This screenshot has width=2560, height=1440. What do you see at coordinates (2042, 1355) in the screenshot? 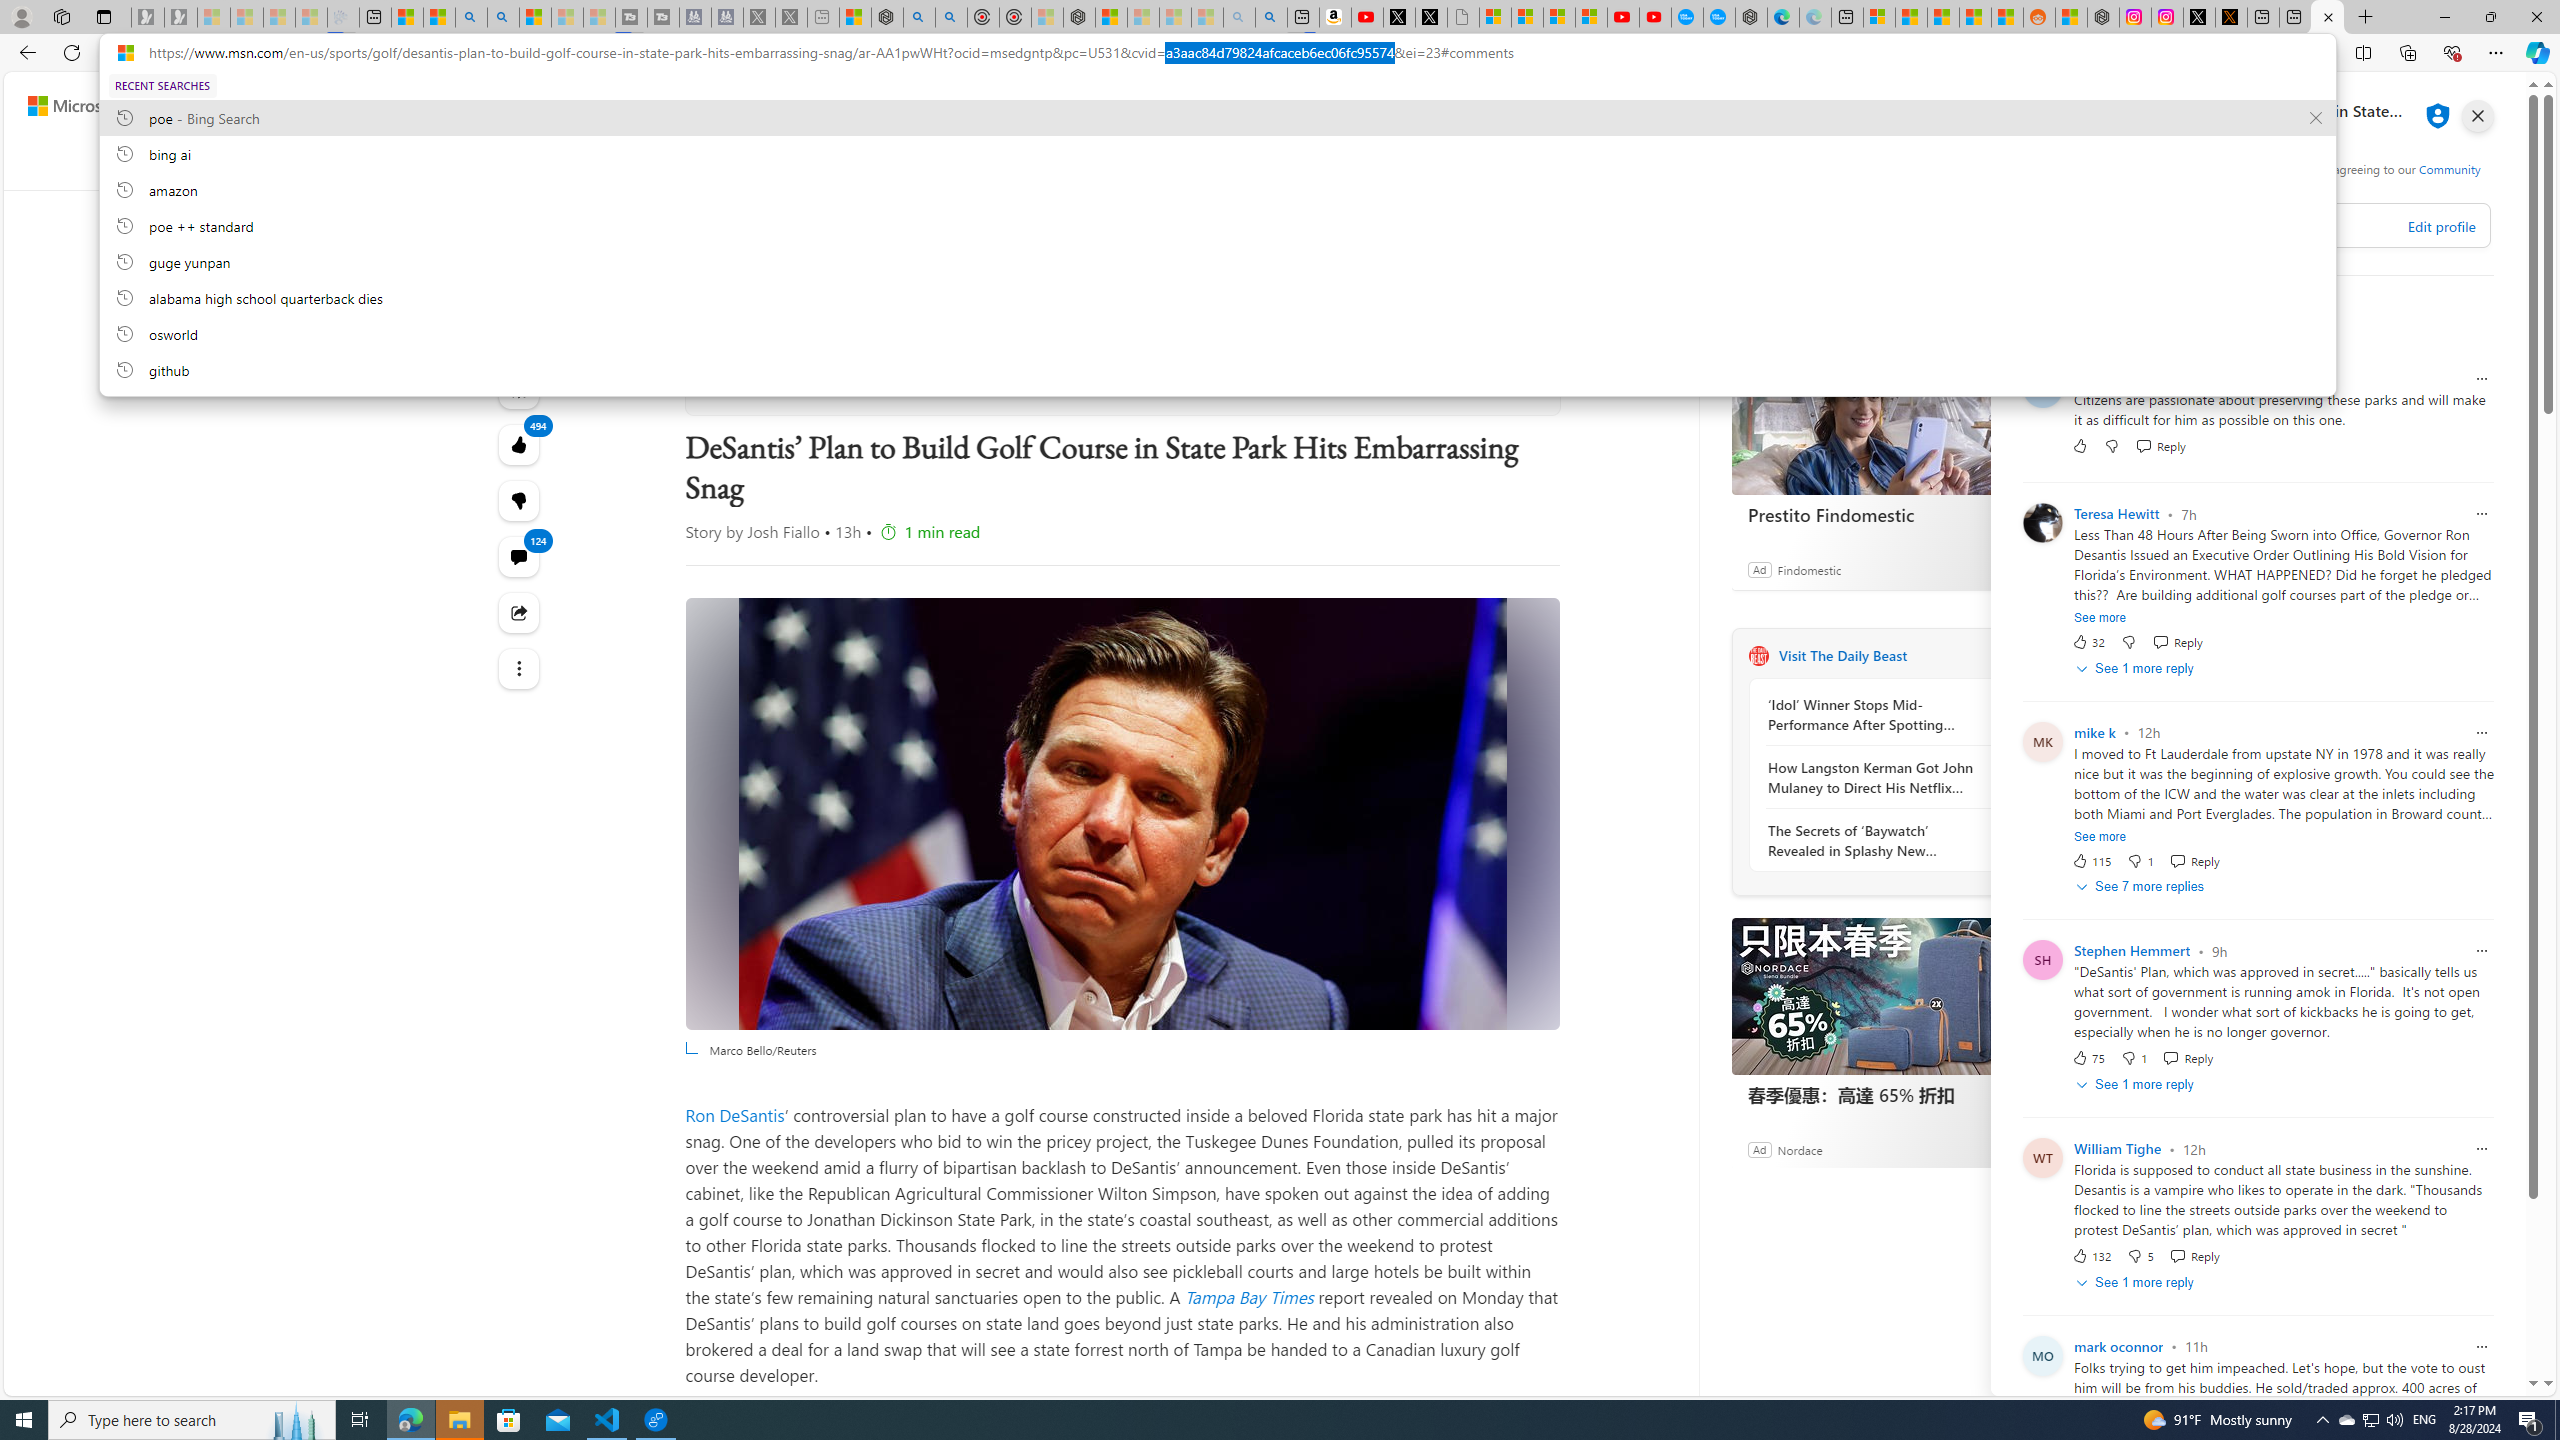
I see `Profile Picture` at bounding box center [2042, 1355].